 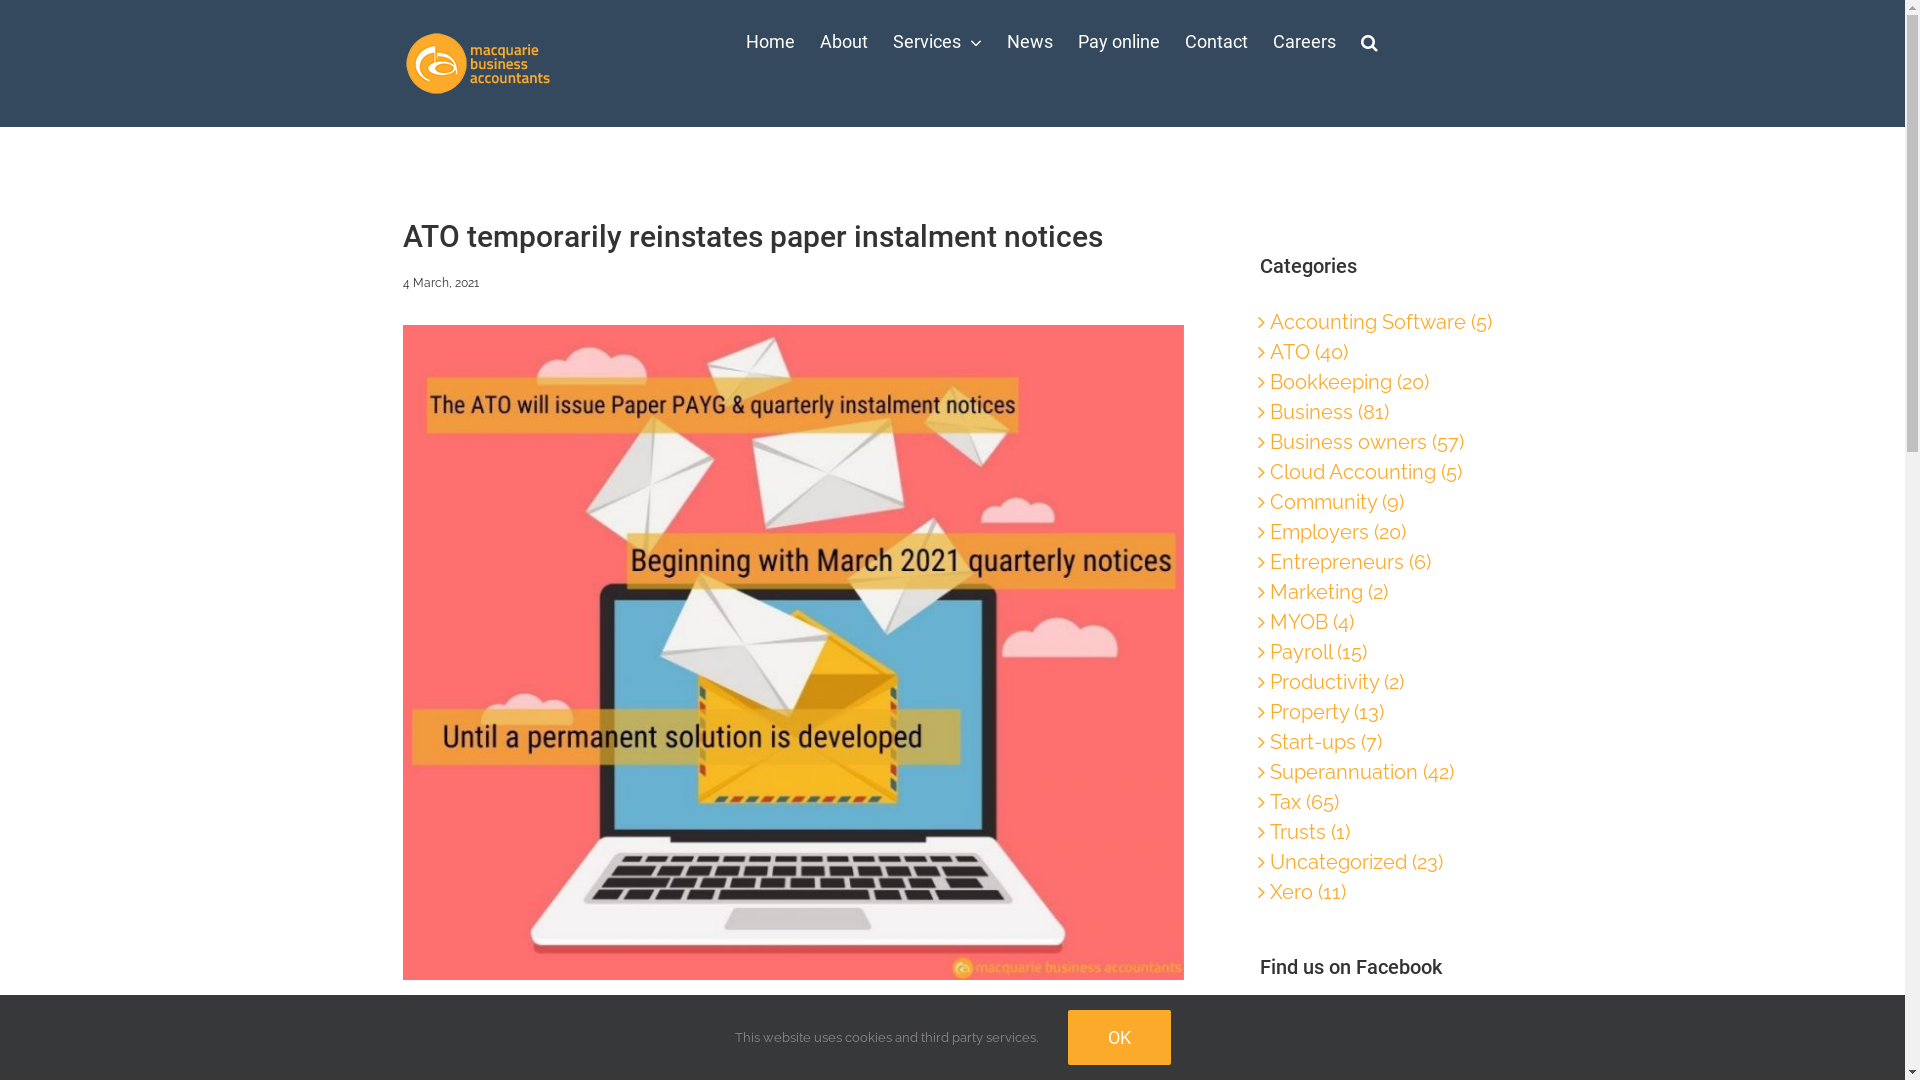 I want to click on Contact, so click(x=1216, y=42).